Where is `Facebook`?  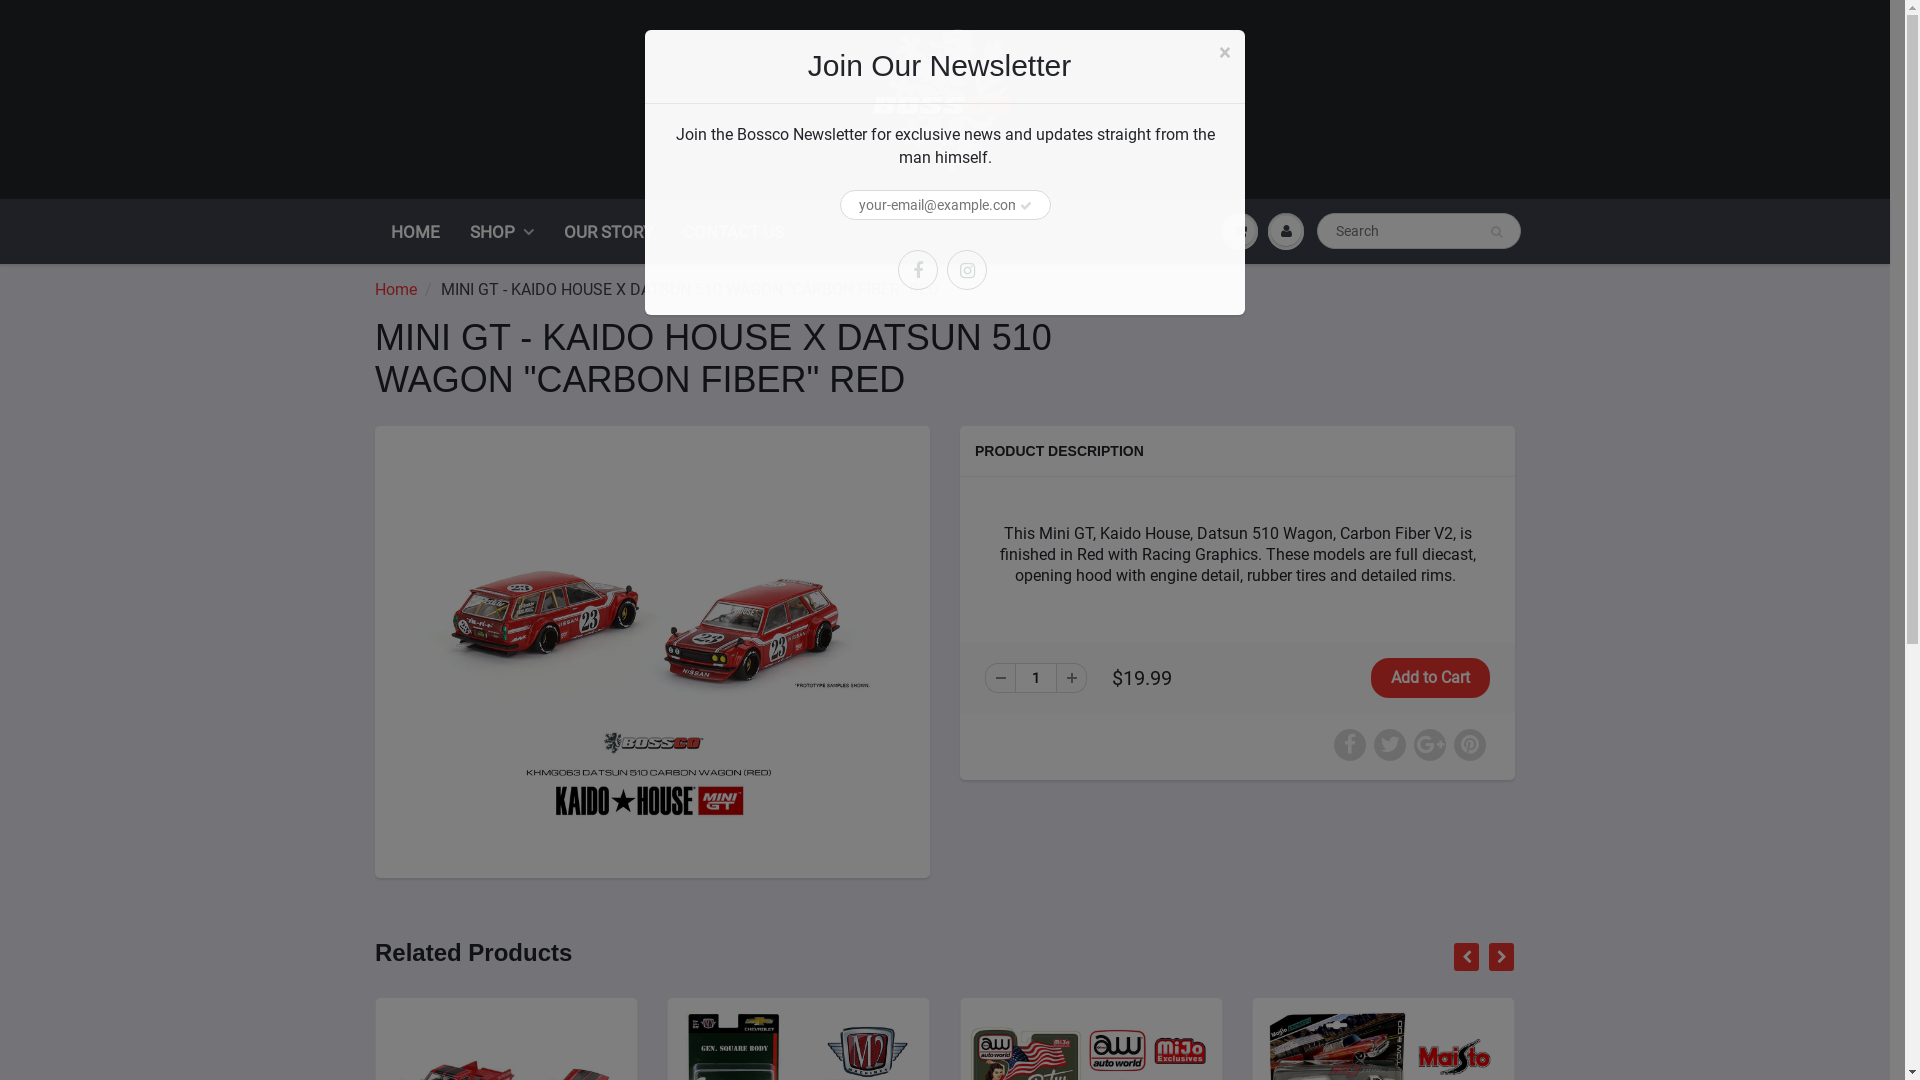
Facebook is located at coordinates (918, 270).